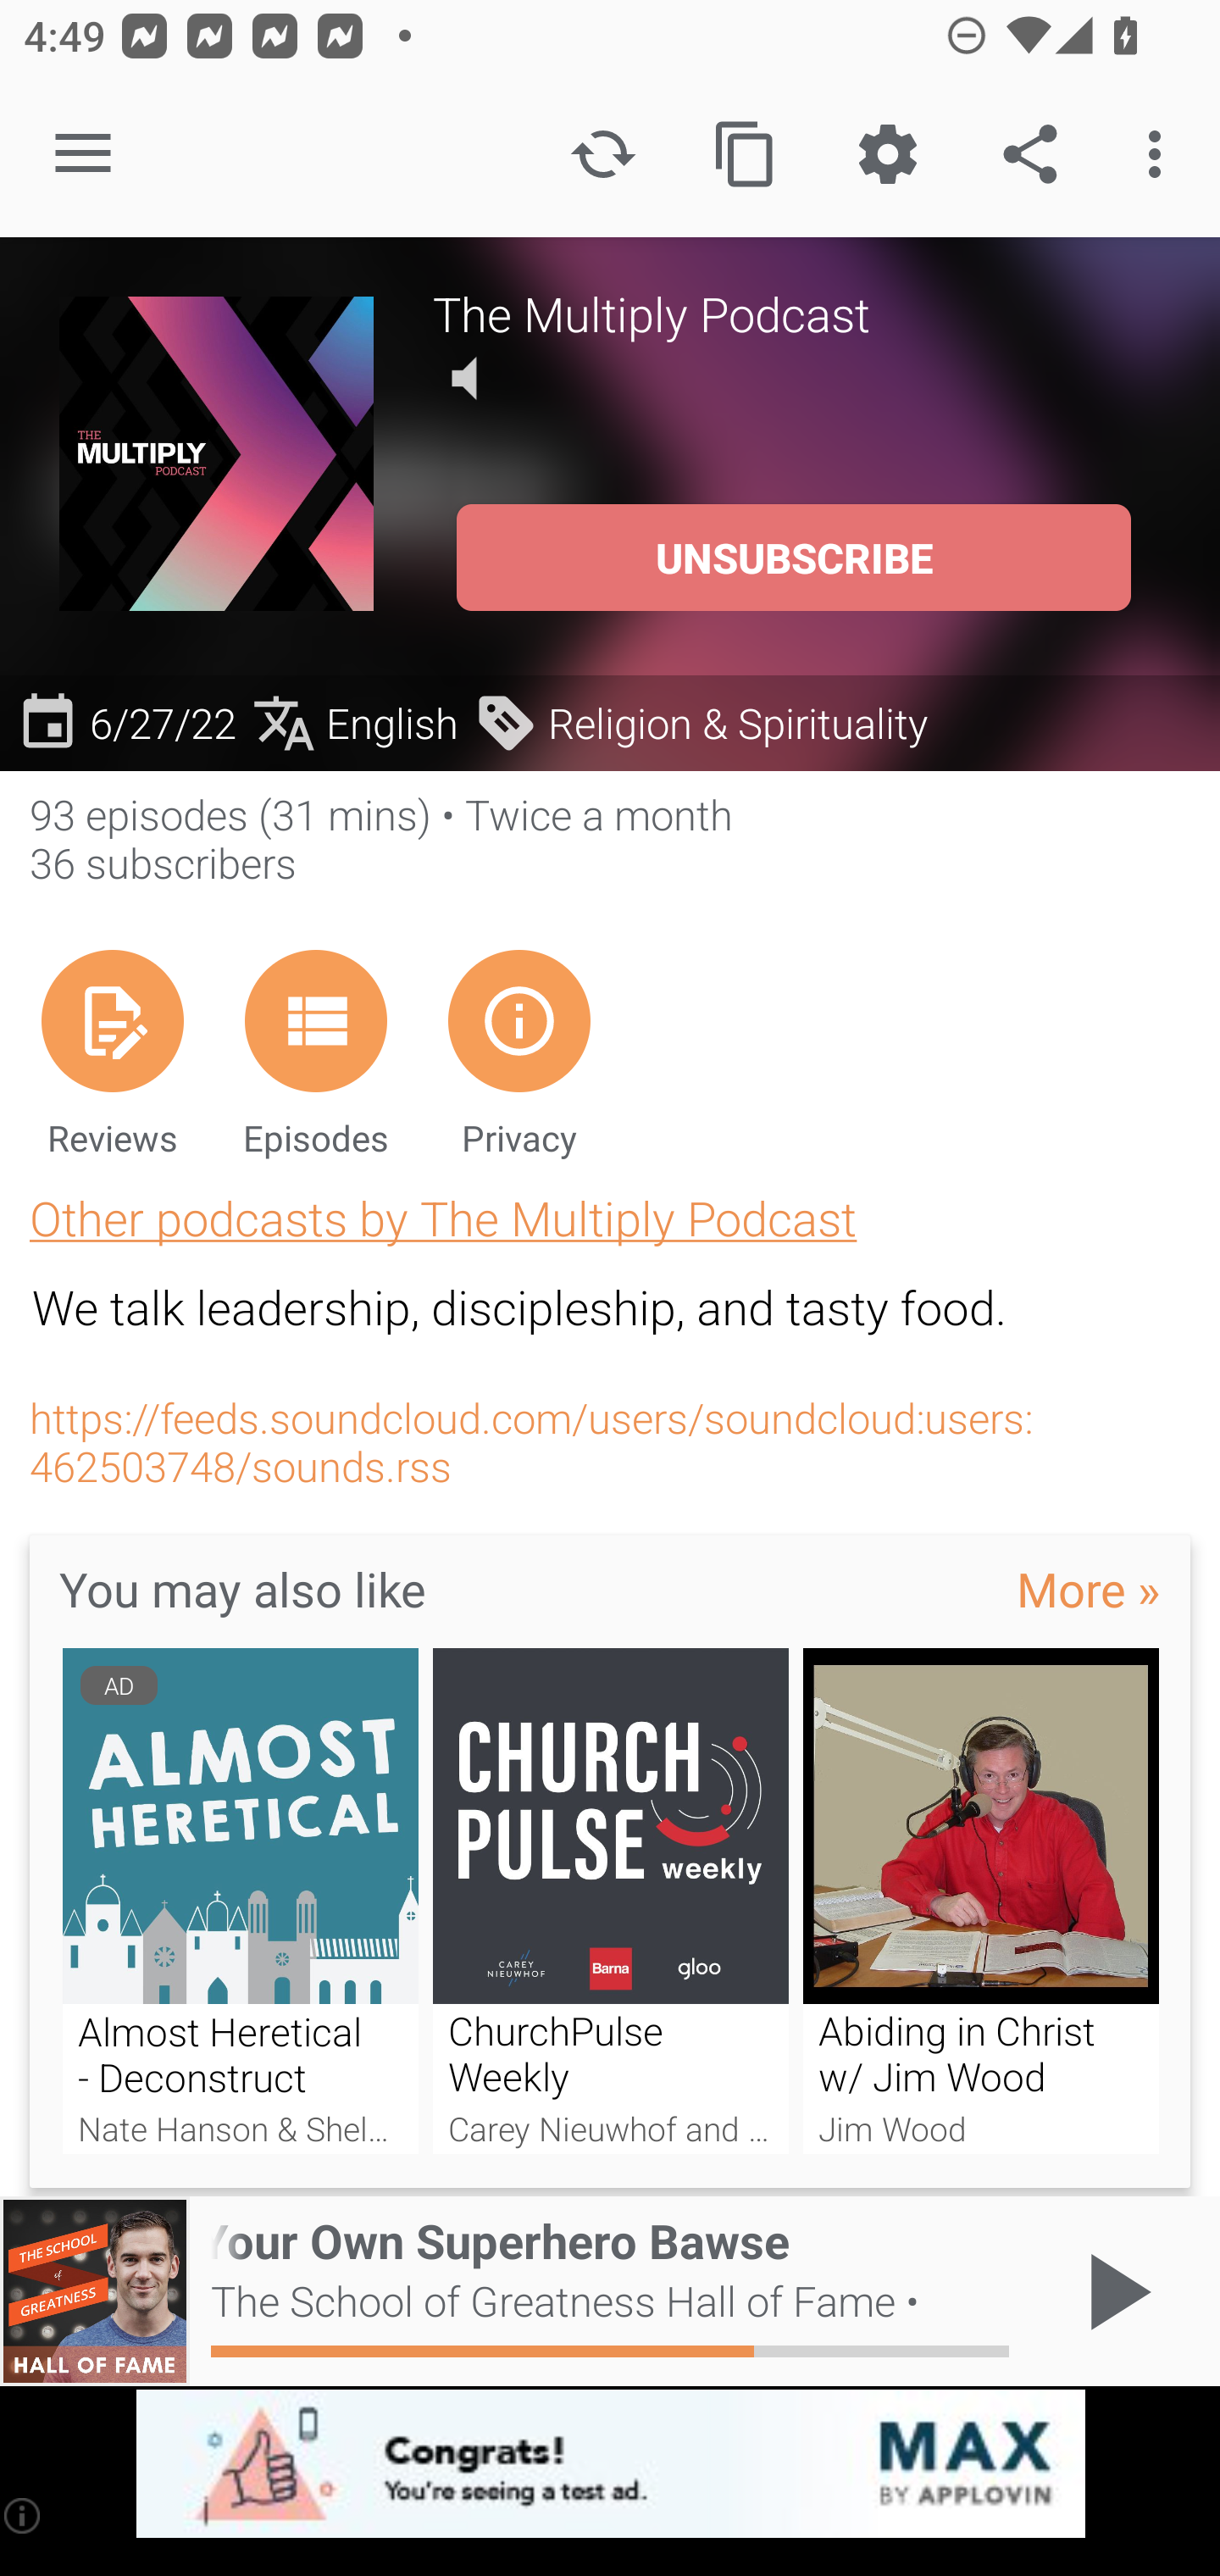 The height and width of the screenshot is (2576, 1220). I want to click on The Multiply Podcast, so click(796, 313).